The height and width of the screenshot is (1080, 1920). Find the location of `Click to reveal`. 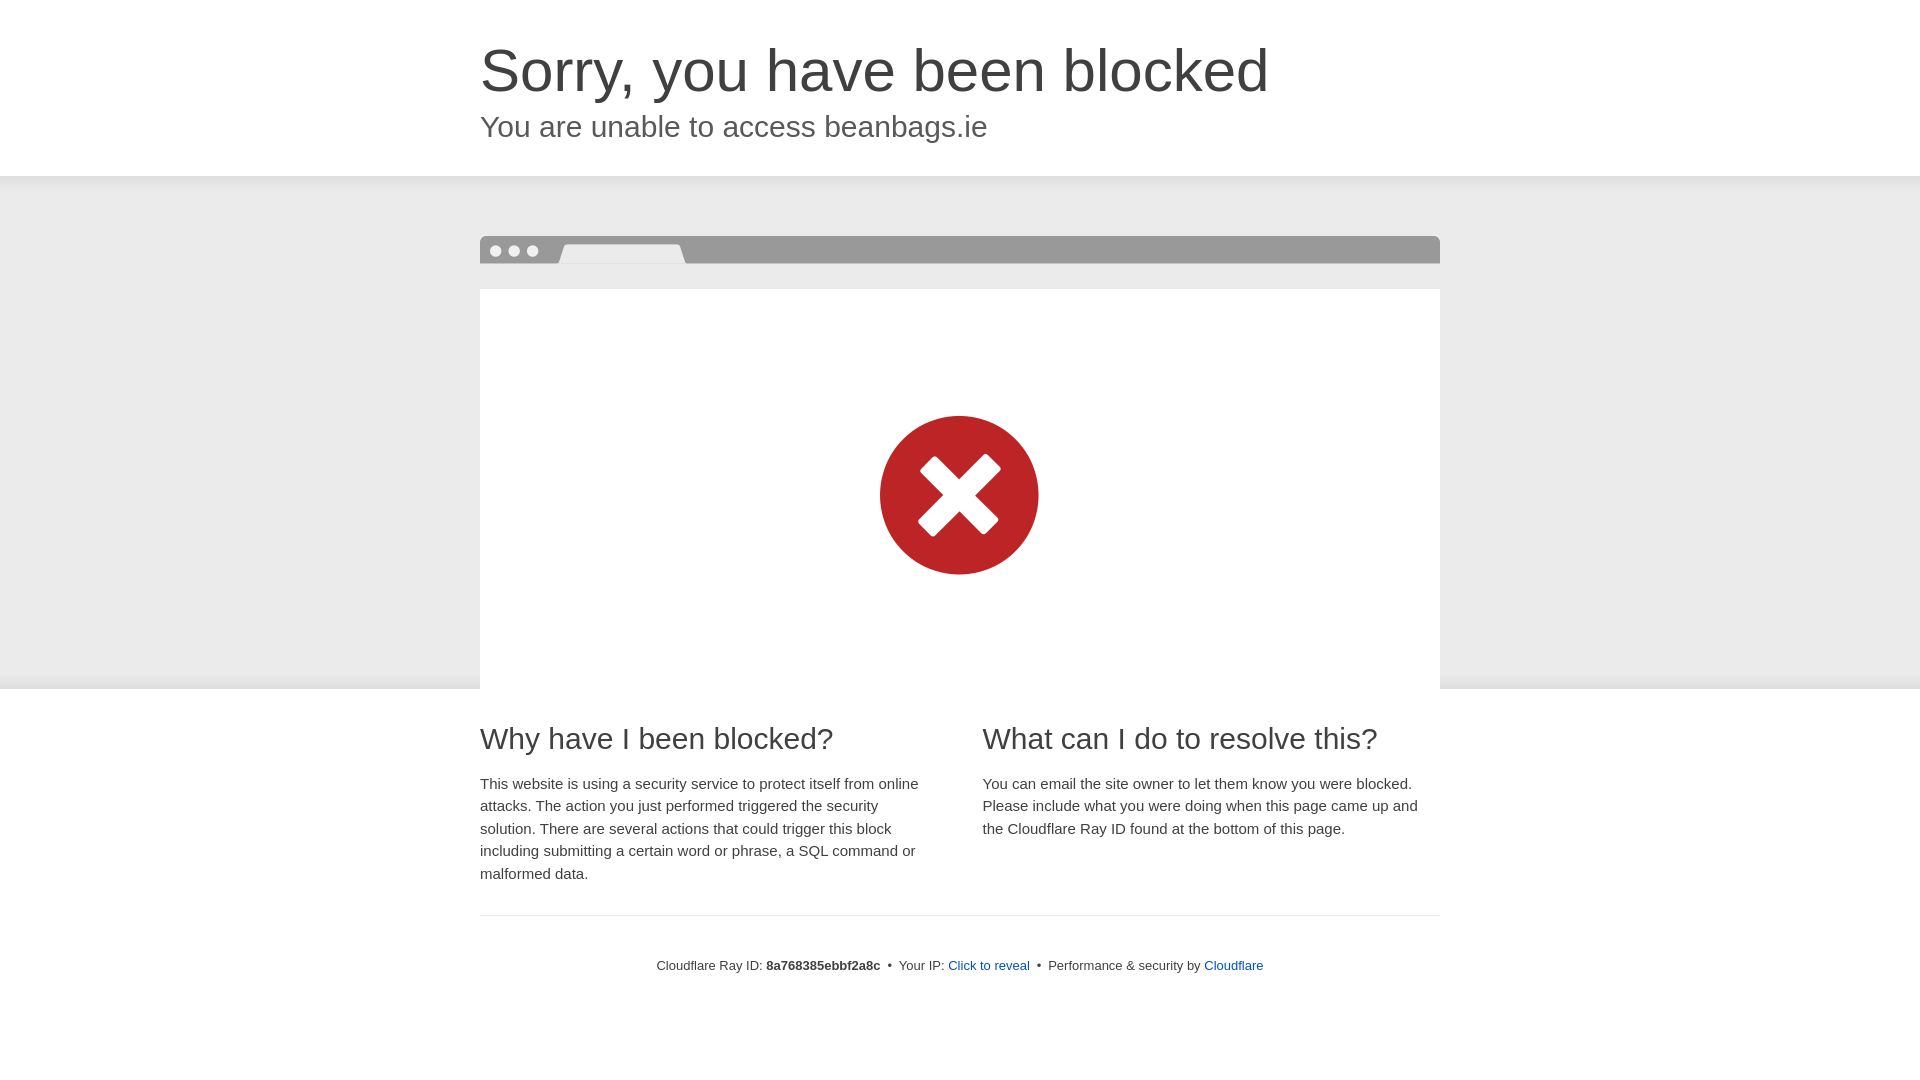

Click to reveal is located at coordinates (988, 966).